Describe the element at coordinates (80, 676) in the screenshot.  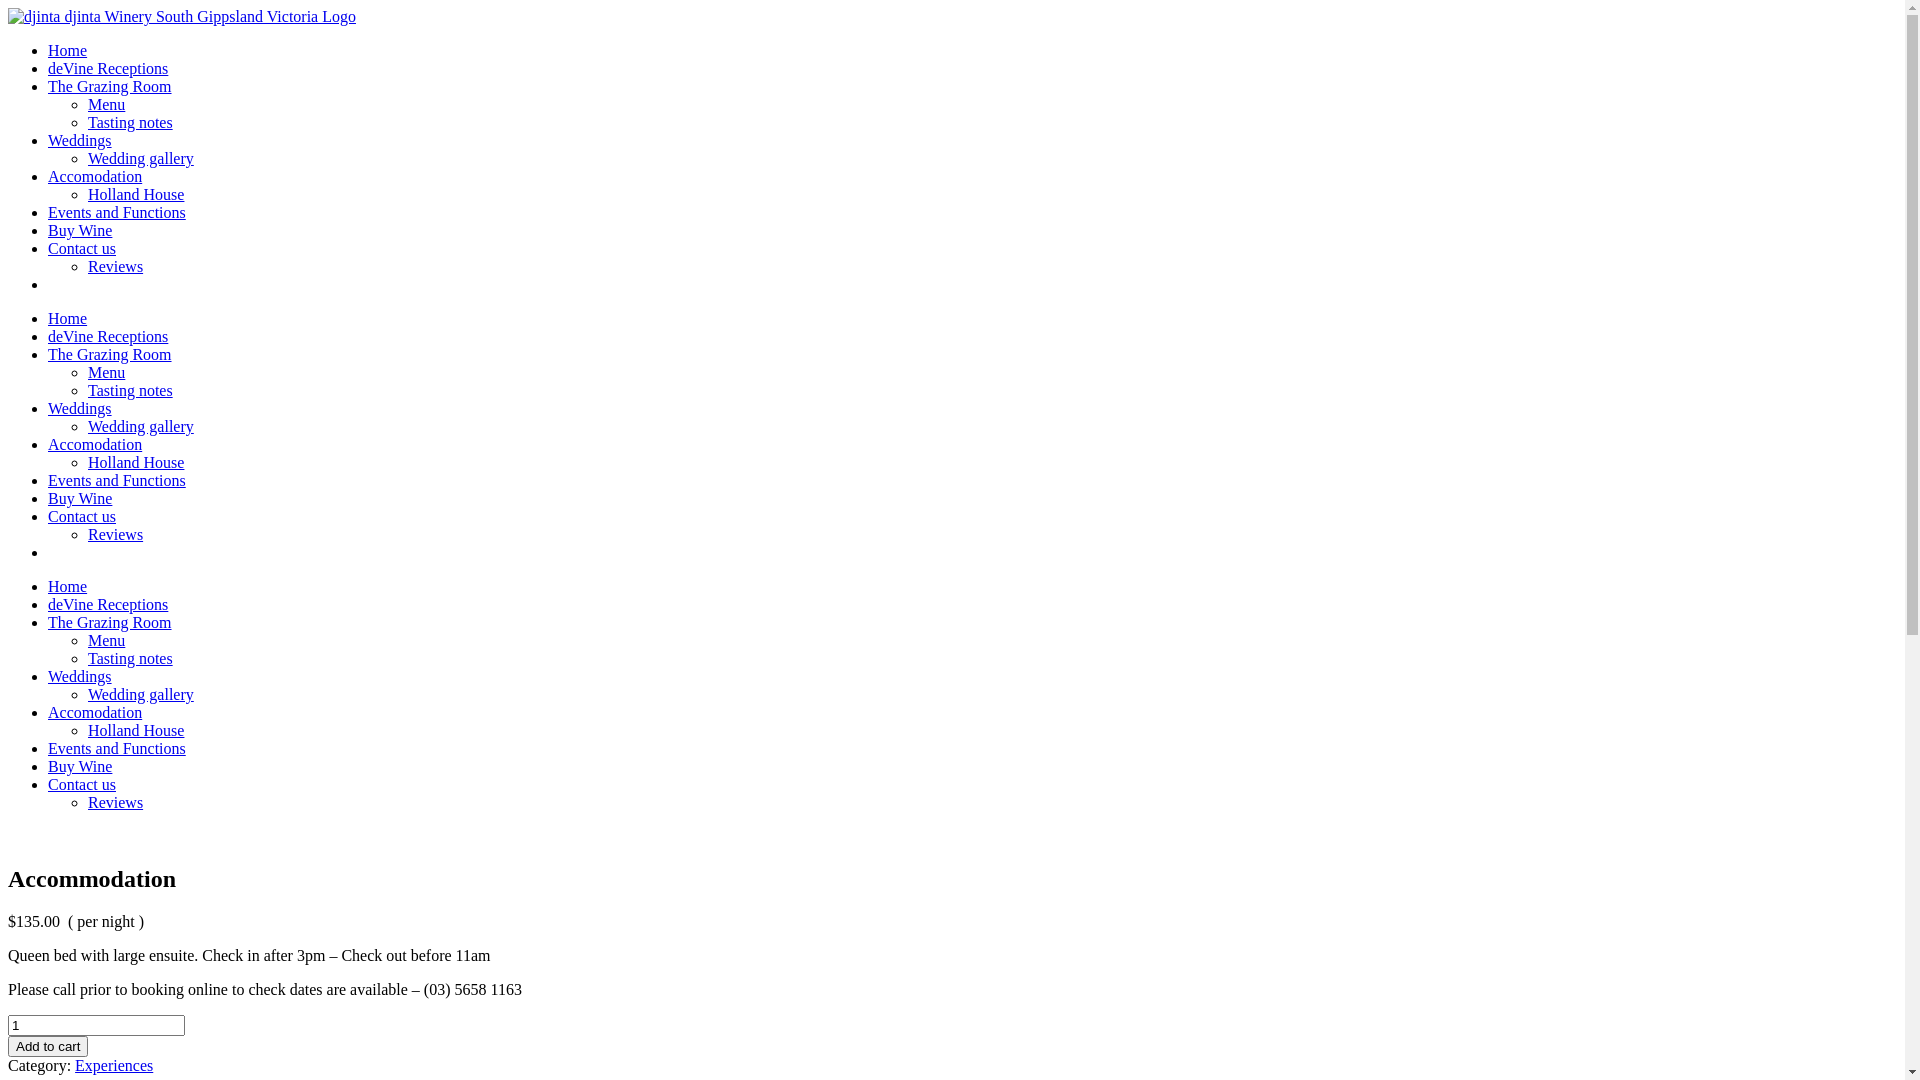
I see `Weddings` at that location.